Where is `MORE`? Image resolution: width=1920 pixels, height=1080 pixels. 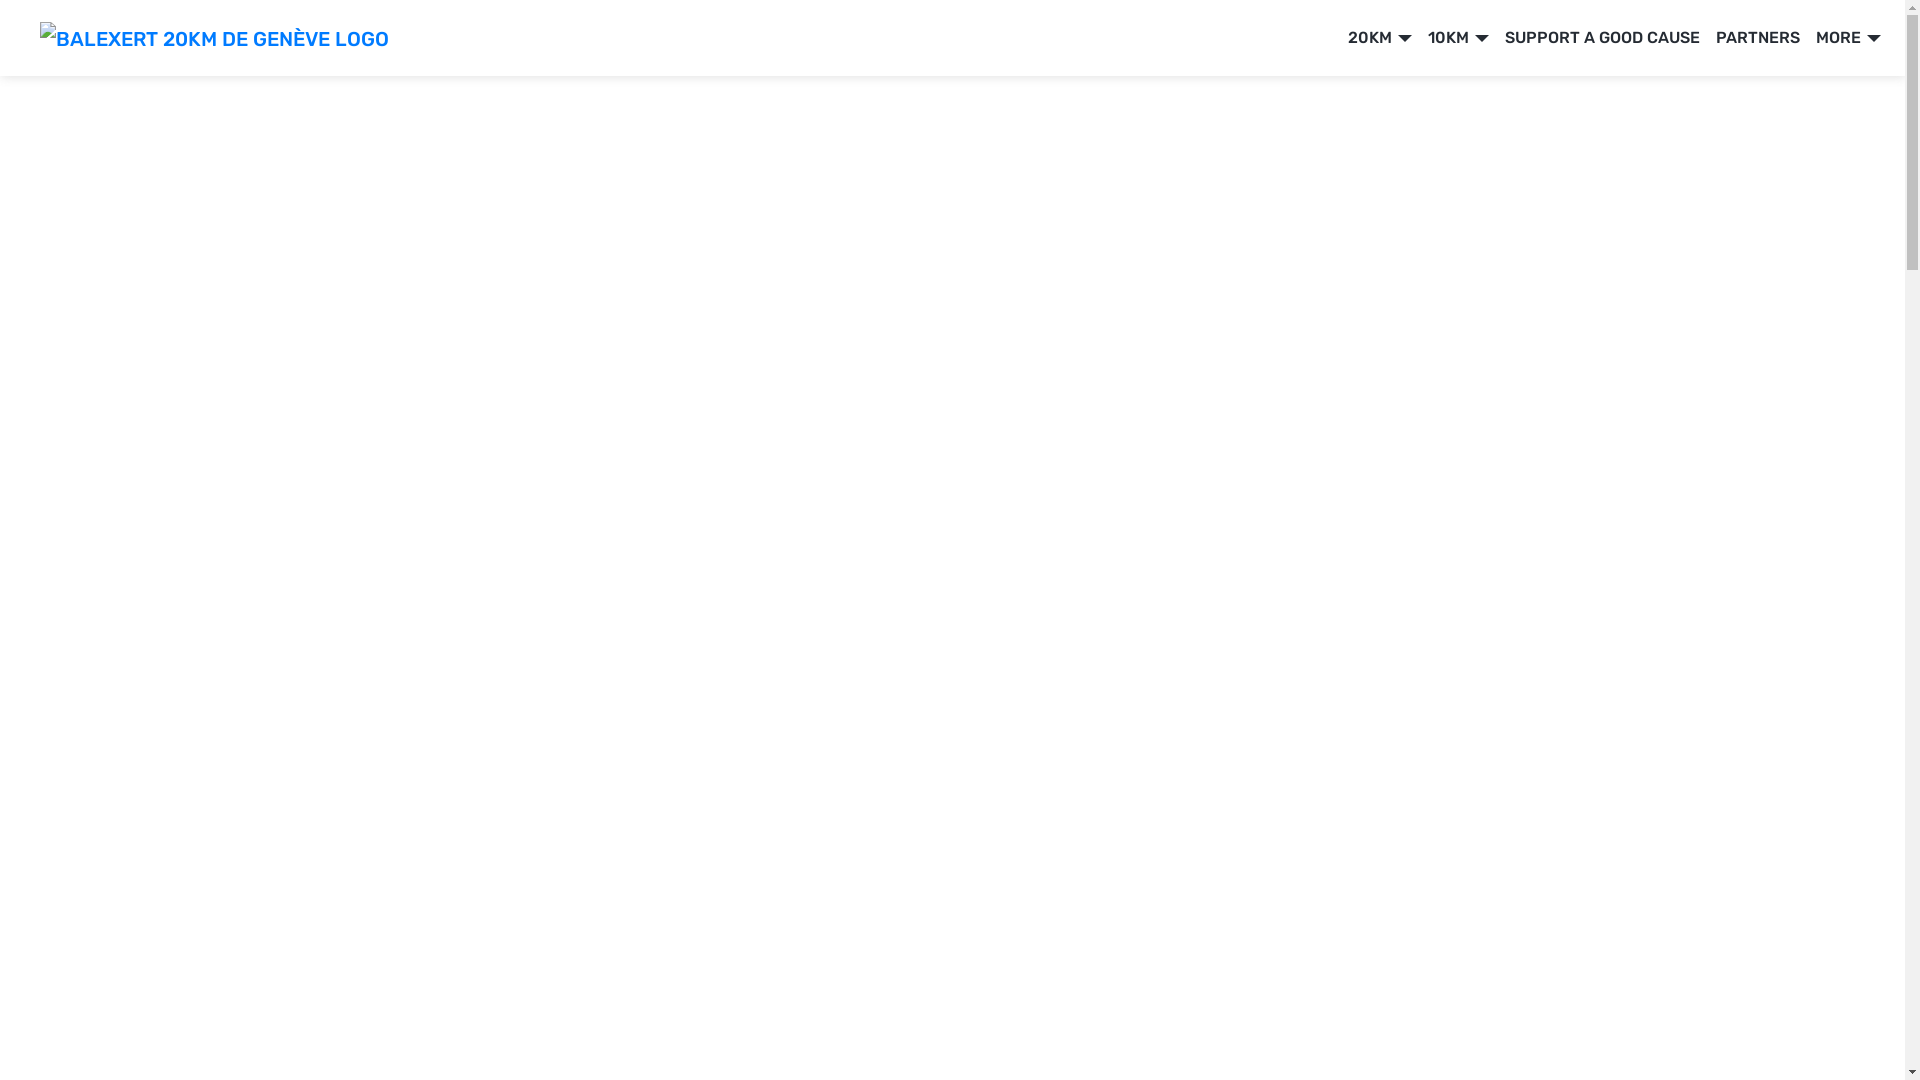 MORE is located at coordinates (1848, 38).